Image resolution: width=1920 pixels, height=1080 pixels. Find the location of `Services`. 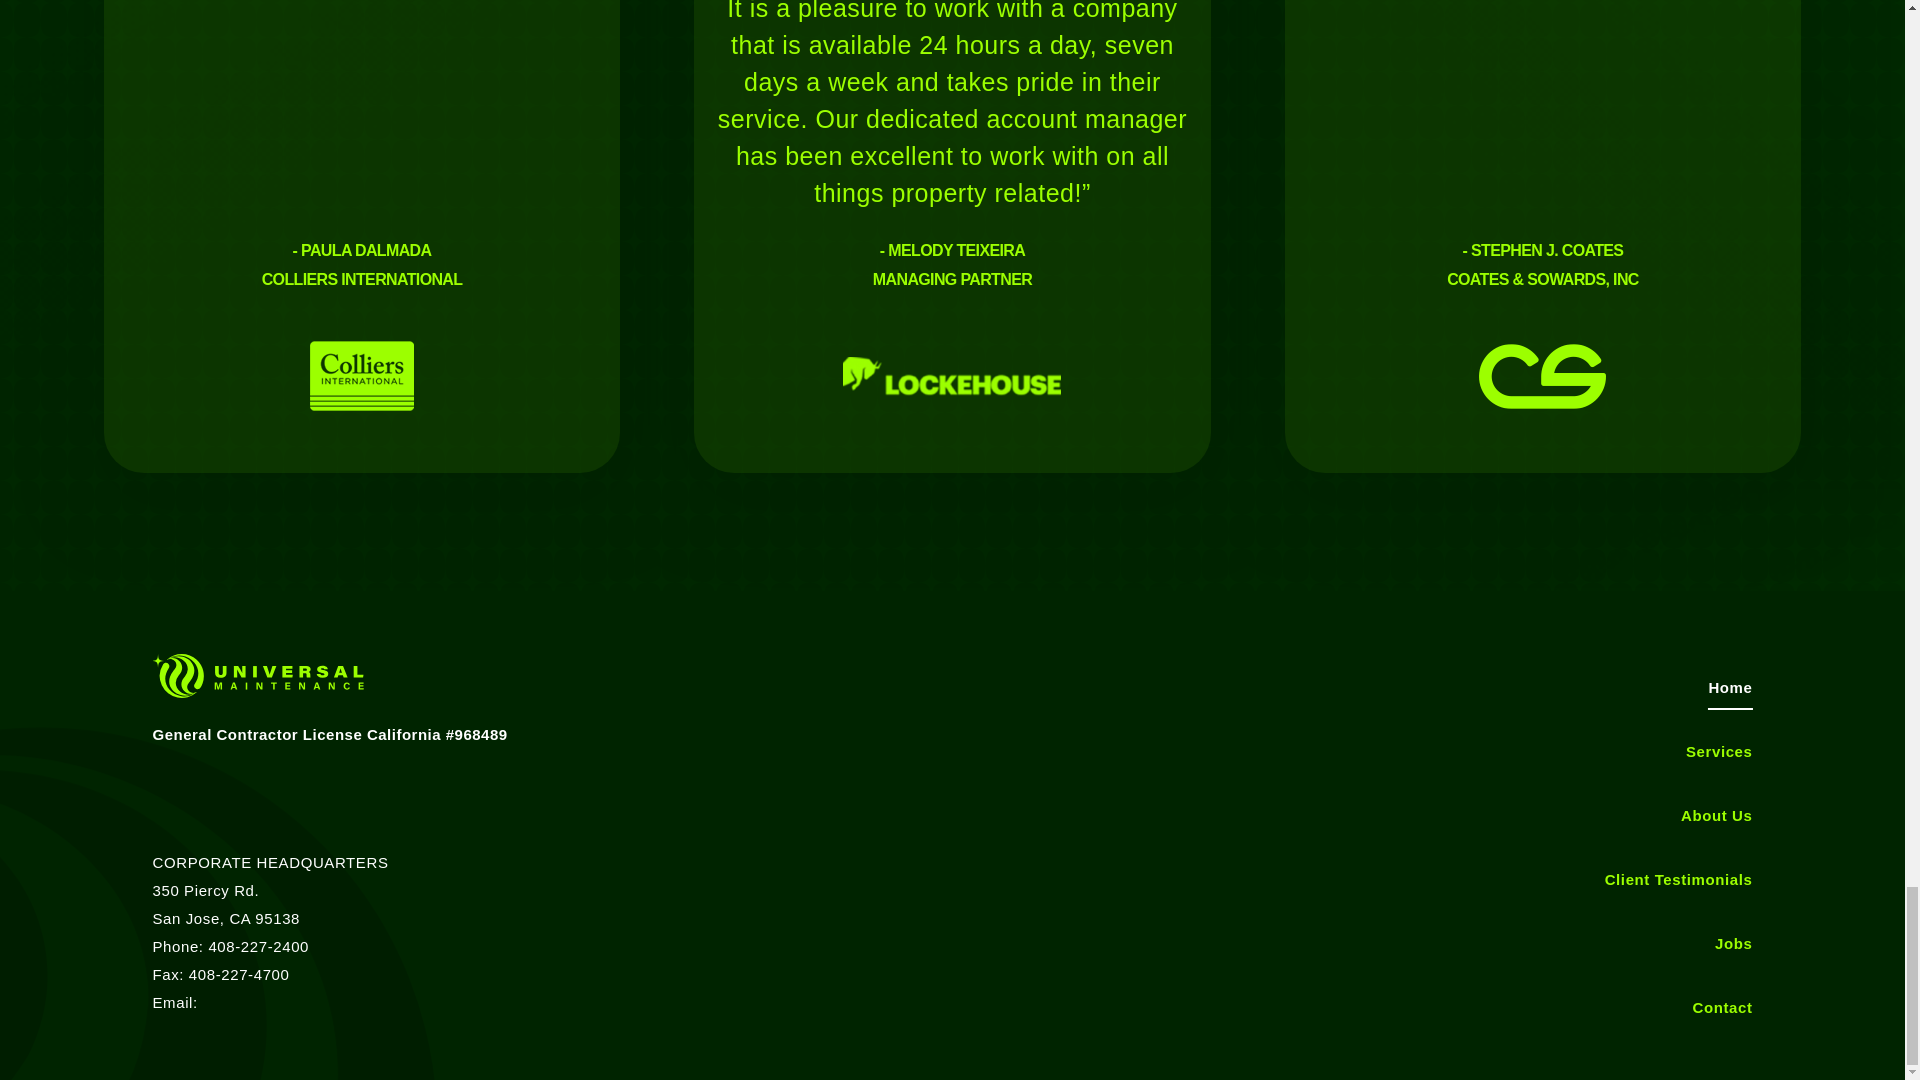

Services is located at coordinates (1718, 752).